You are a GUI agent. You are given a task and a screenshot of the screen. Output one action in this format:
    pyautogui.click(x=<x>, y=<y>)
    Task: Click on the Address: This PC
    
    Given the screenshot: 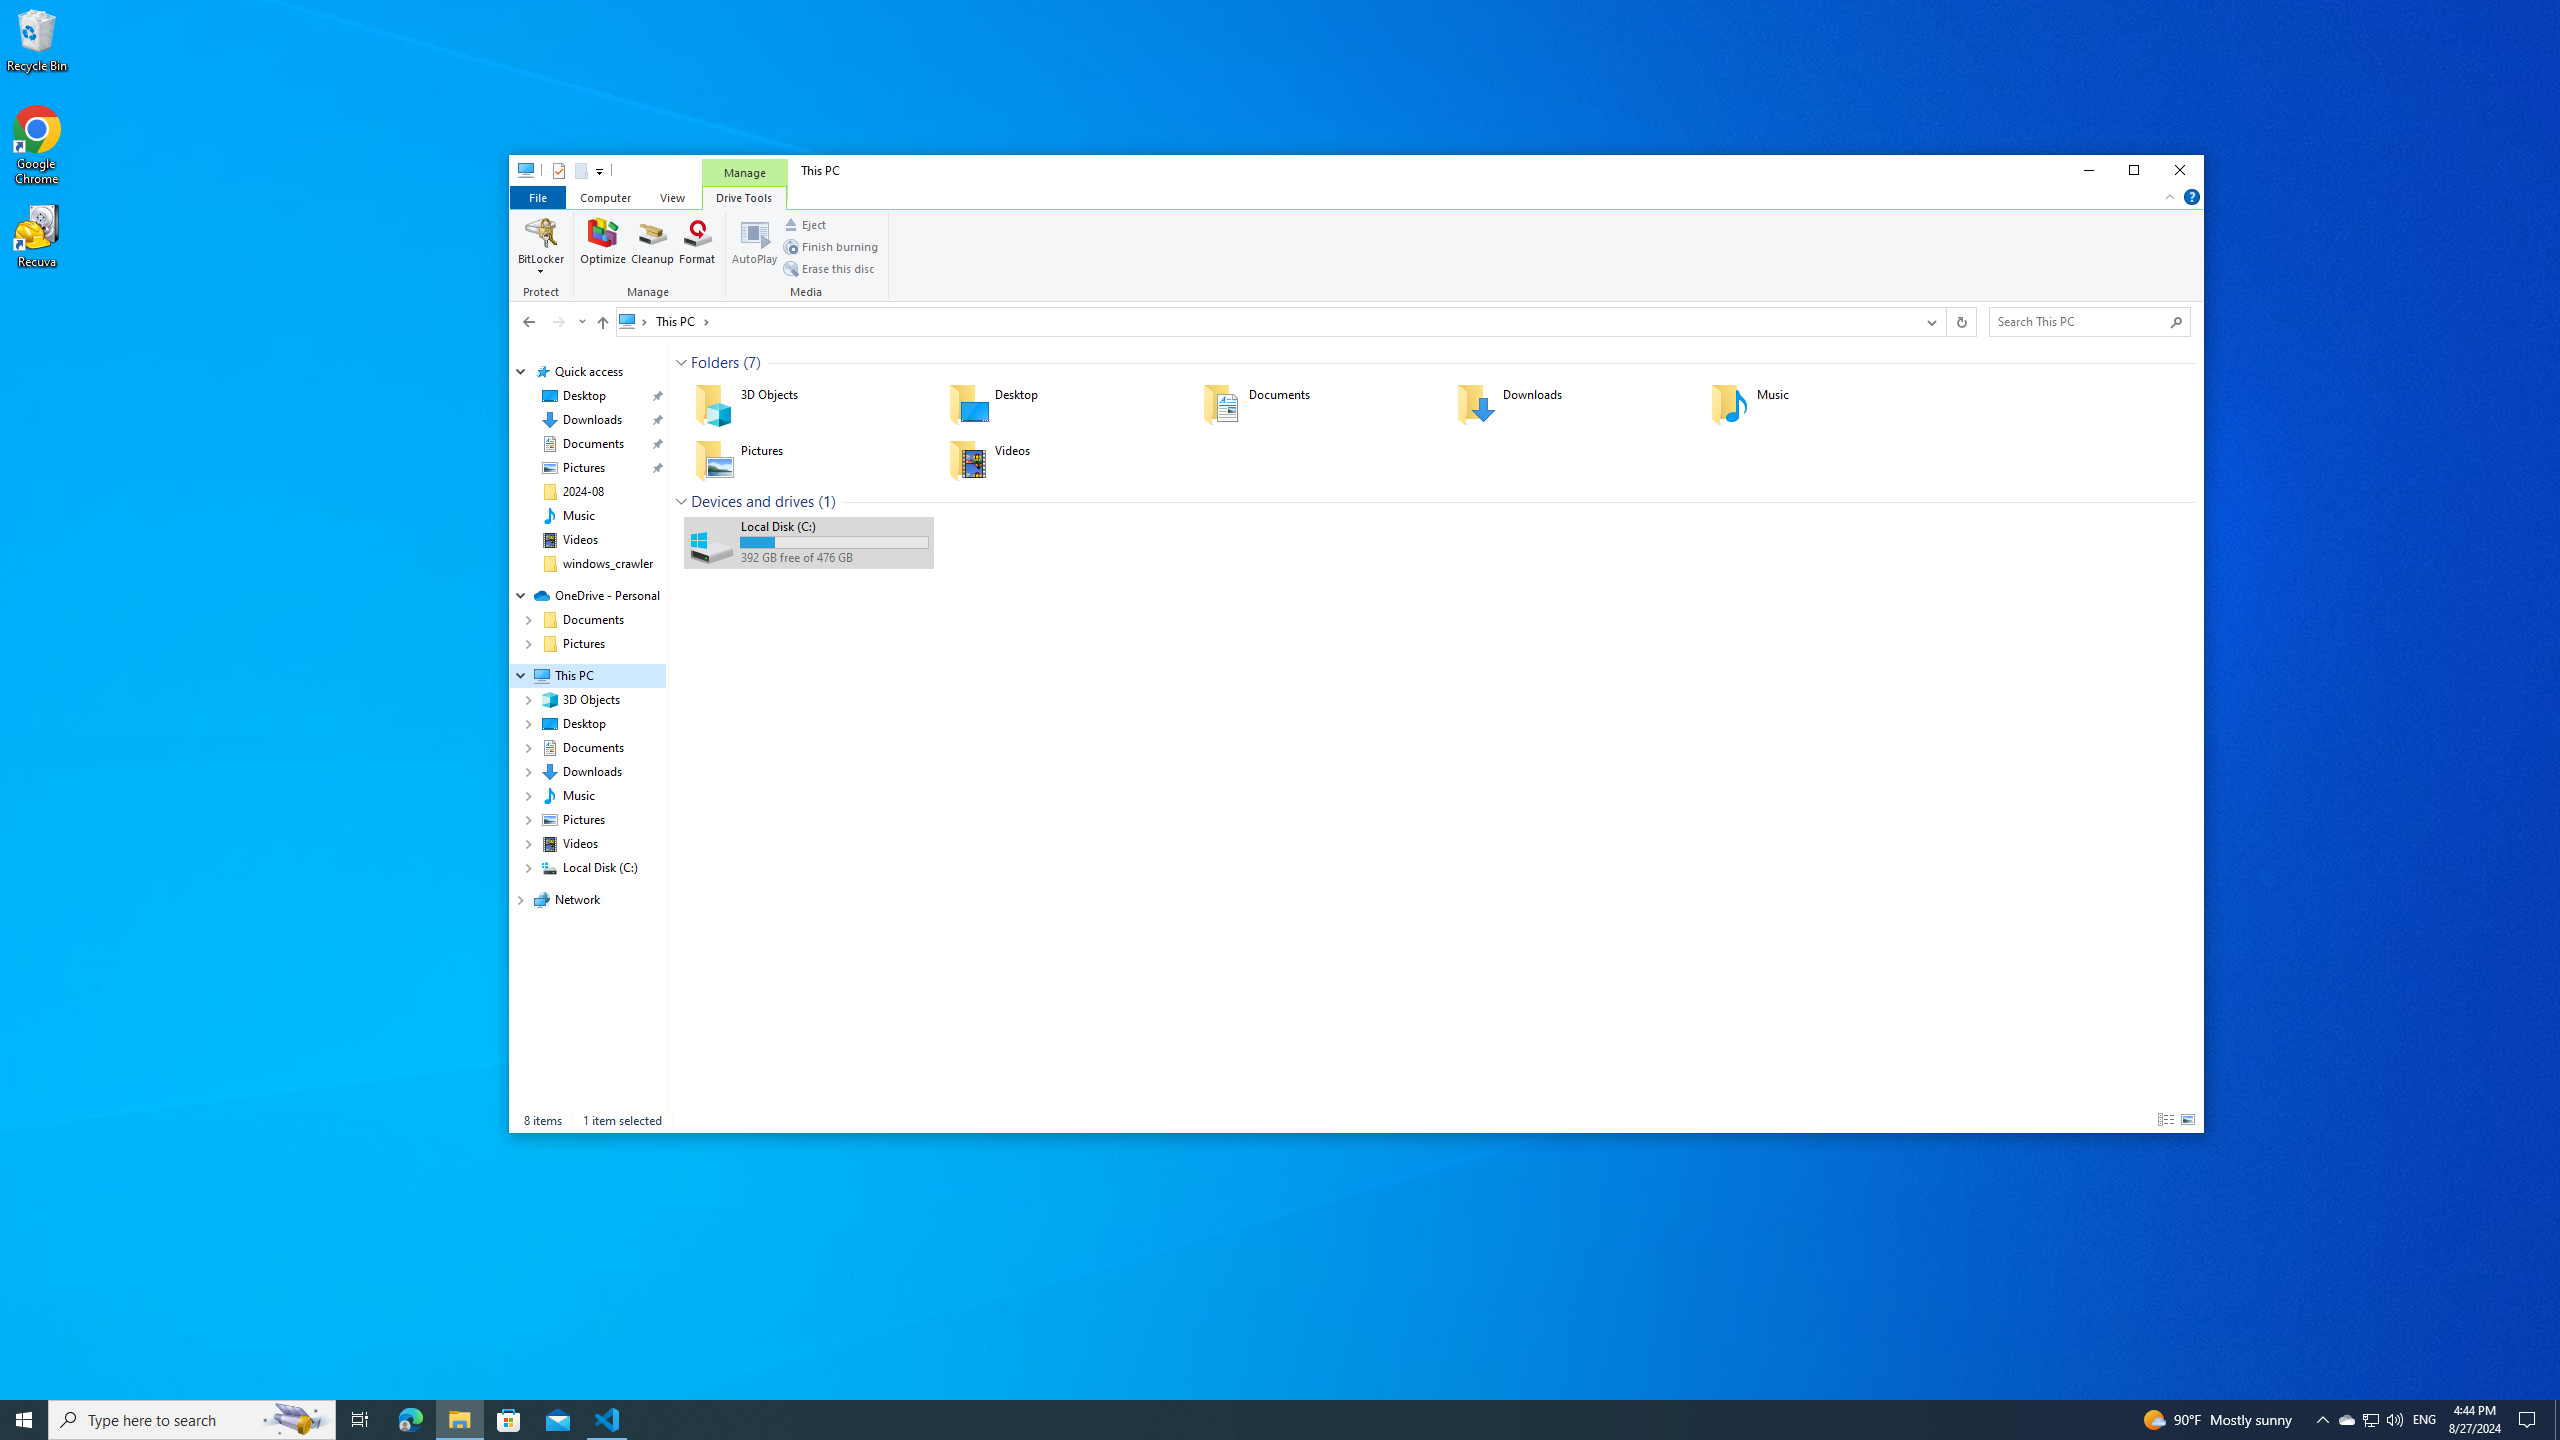 What is the action you would take?
    pyautogui.click(x=1265, y=321)
    